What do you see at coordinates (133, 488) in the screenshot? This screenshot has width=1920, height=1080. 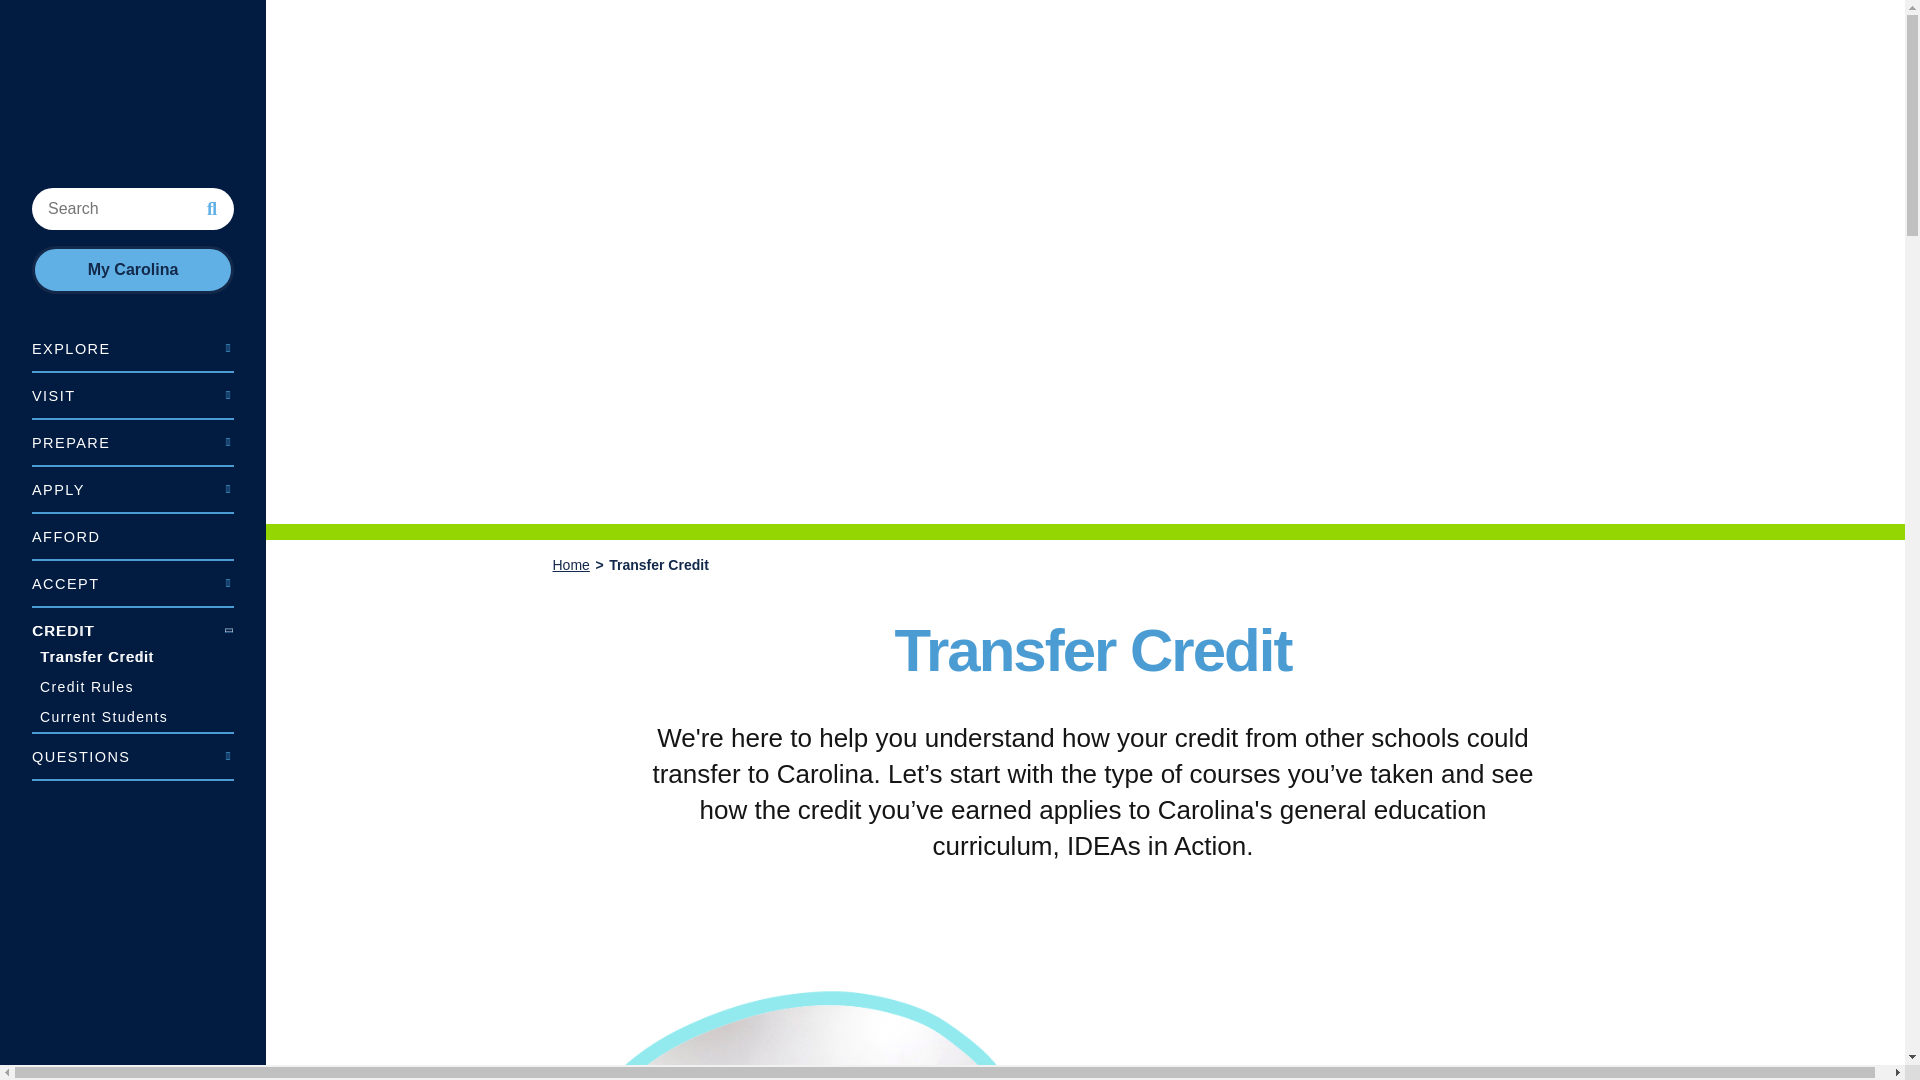 I see `APPLY` at bounding box center [133, 488].